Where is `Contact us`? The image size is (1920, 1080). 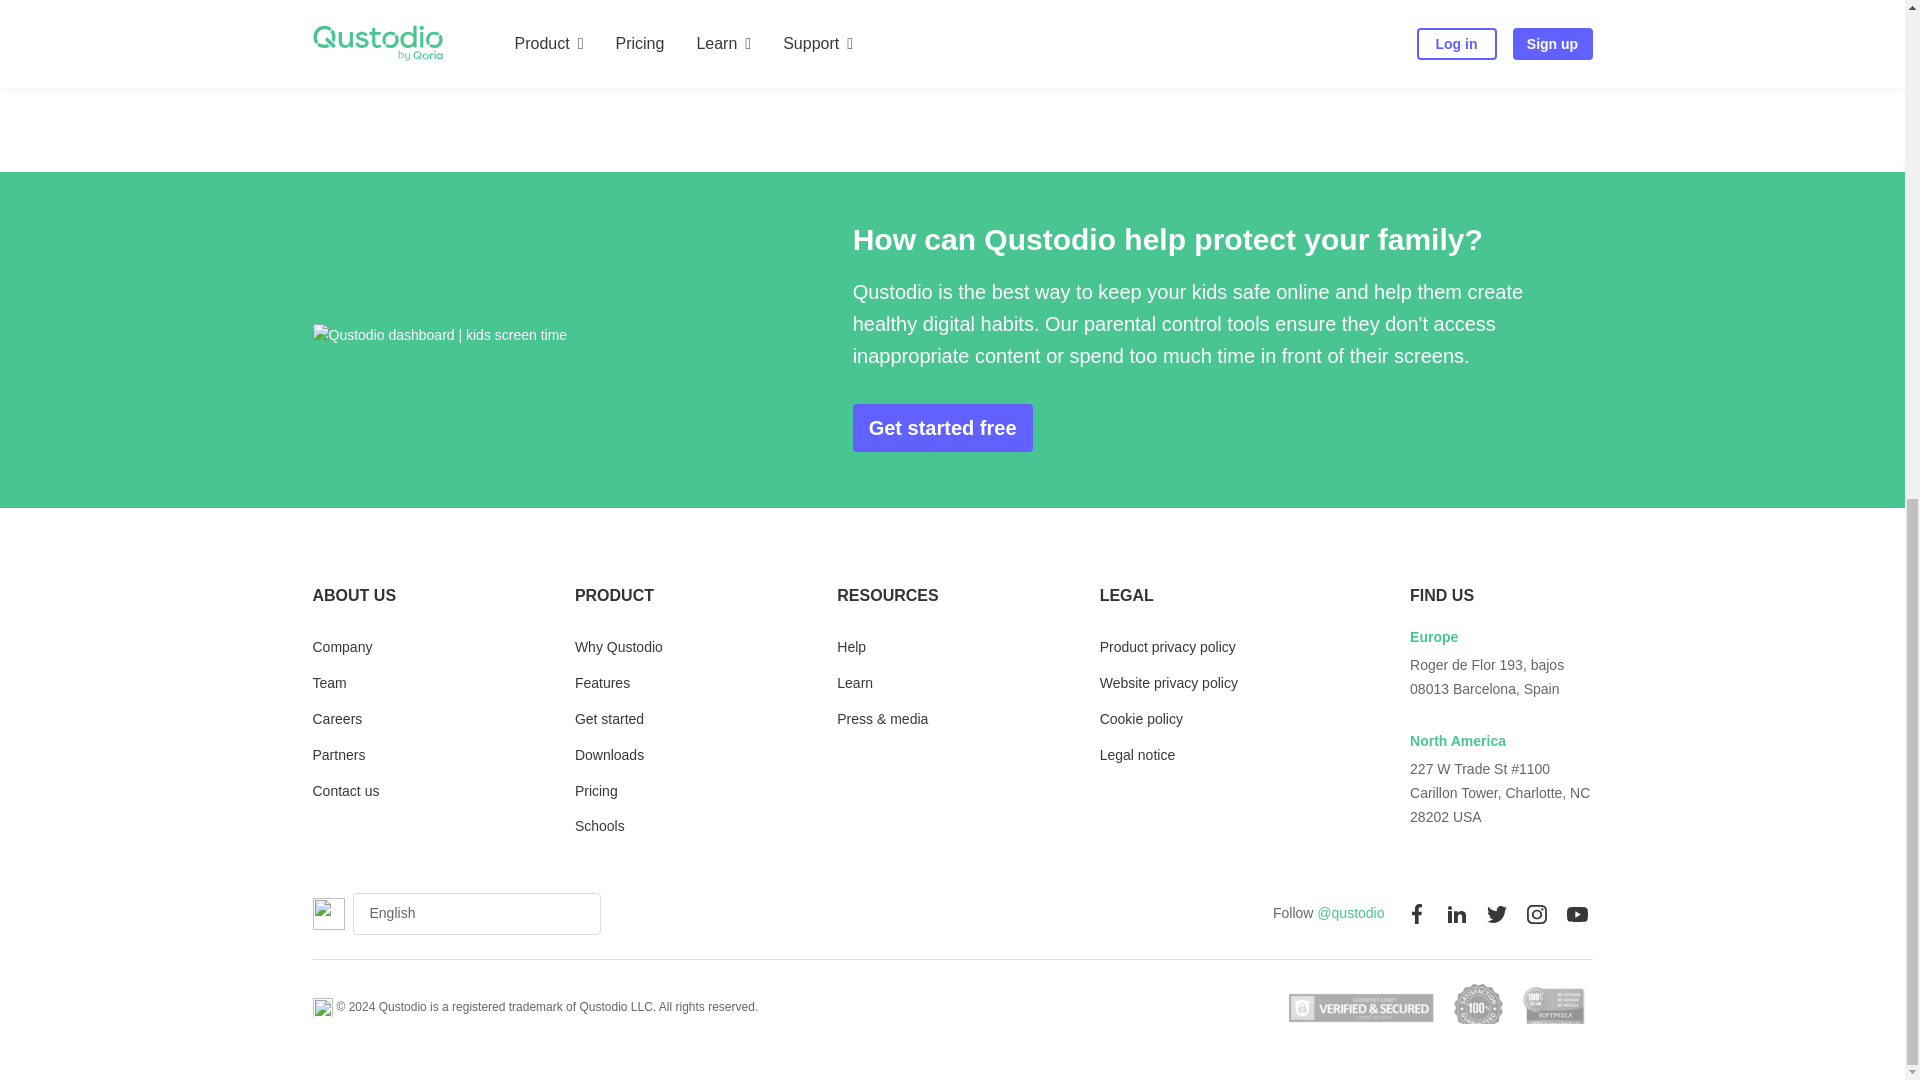
Contact us is located at coordinates (344, 792).